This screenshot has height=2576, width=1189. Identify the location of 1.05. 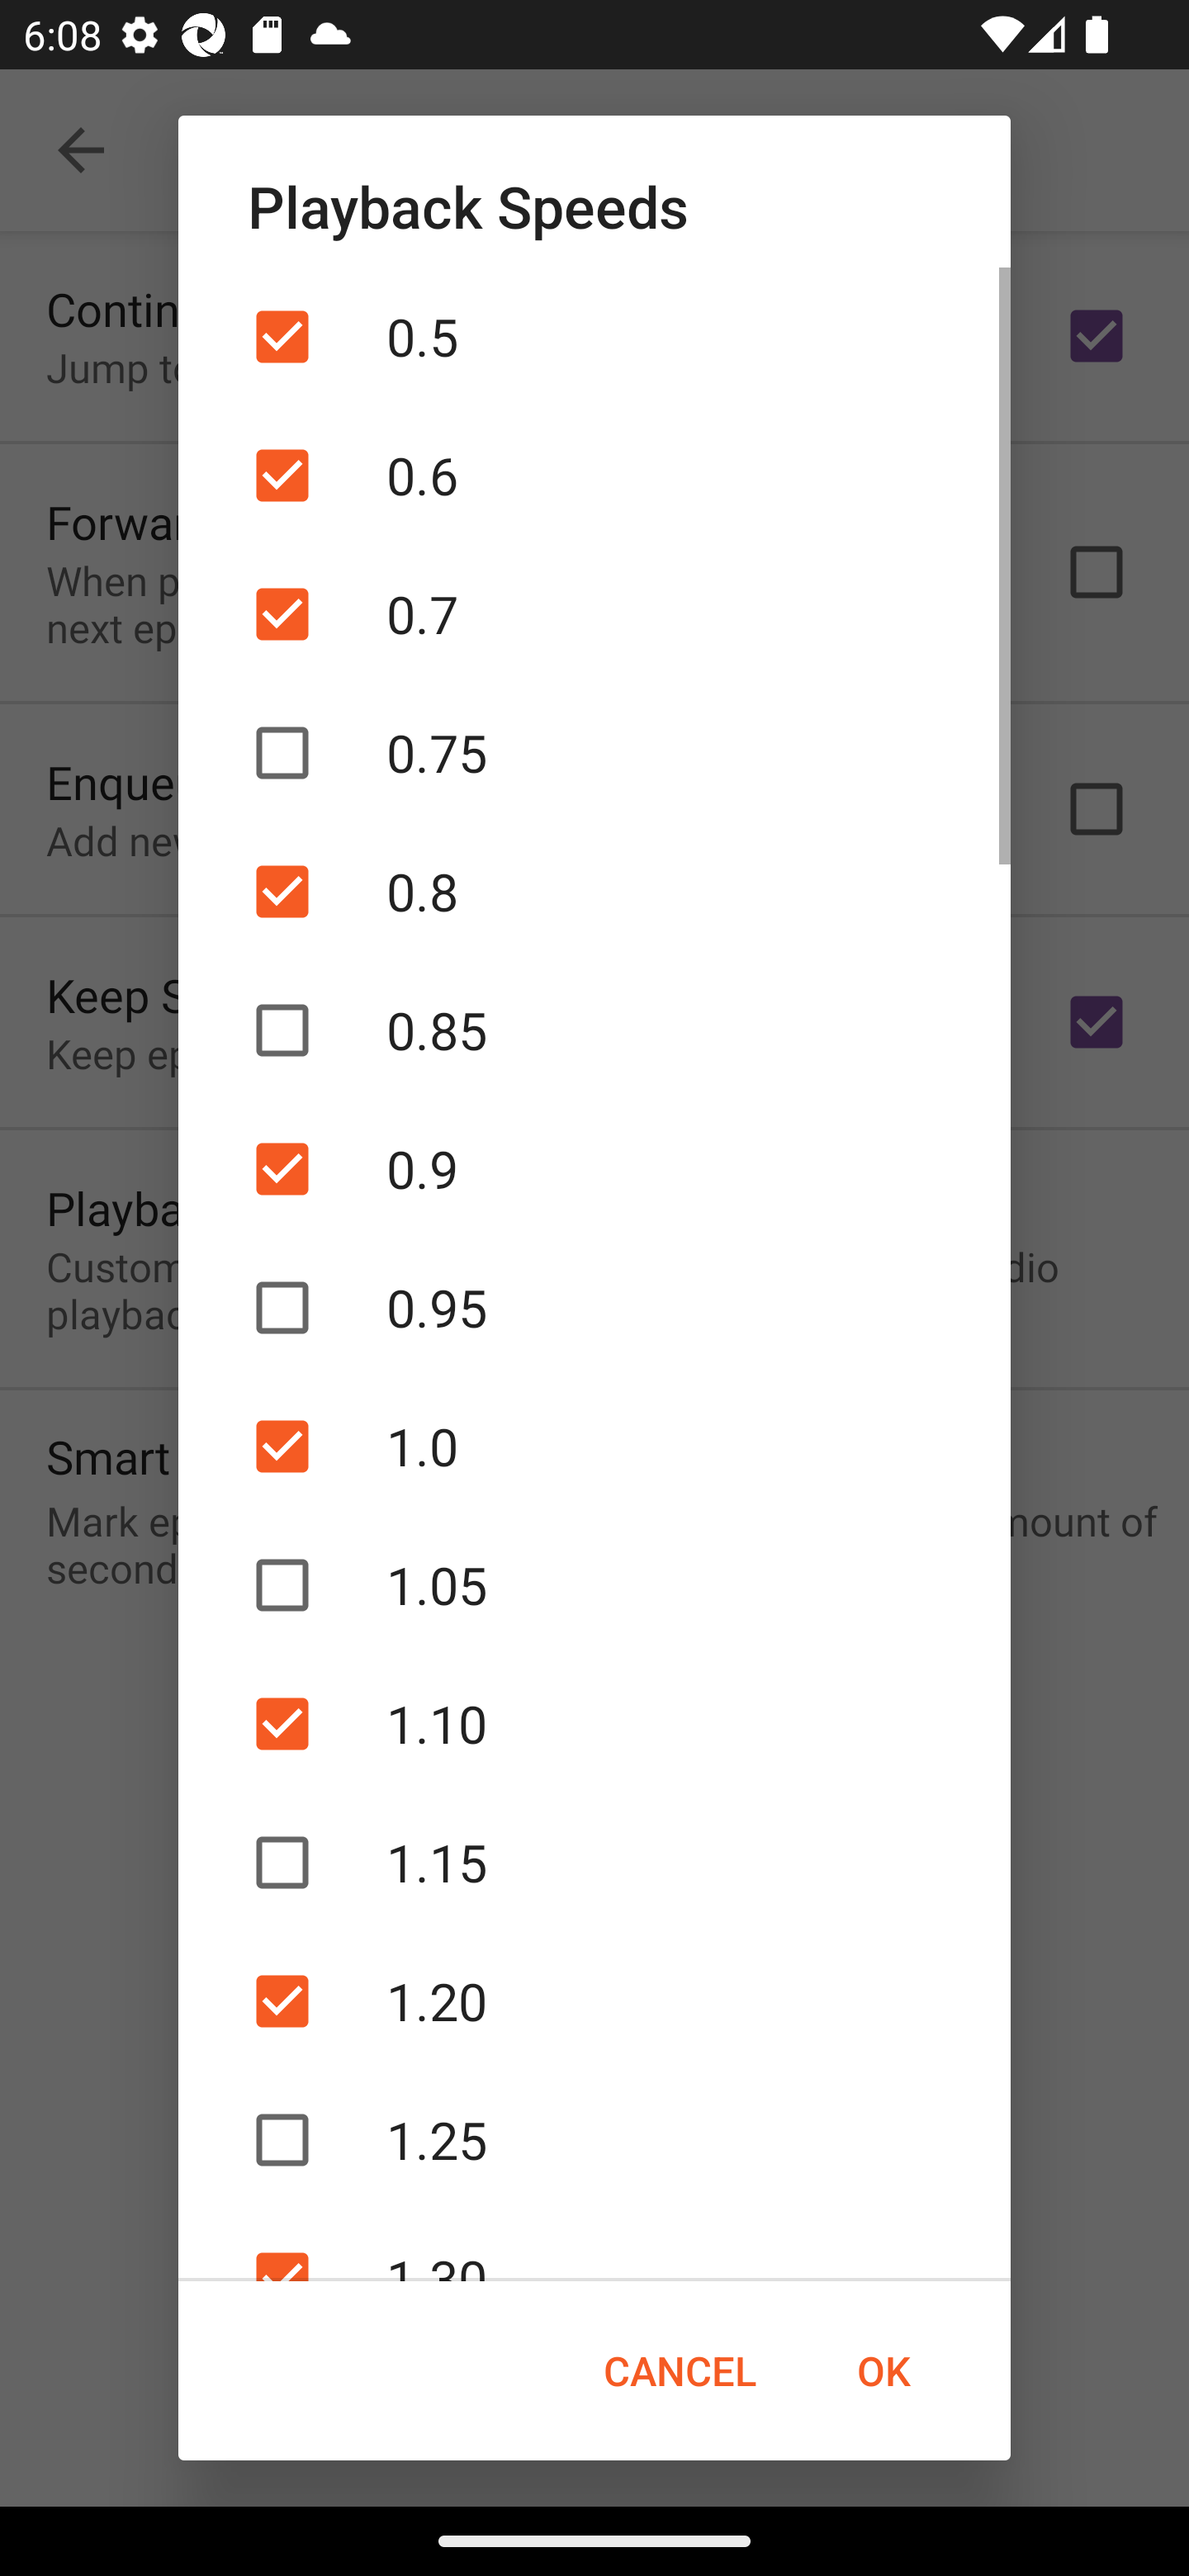
(594, 1584).